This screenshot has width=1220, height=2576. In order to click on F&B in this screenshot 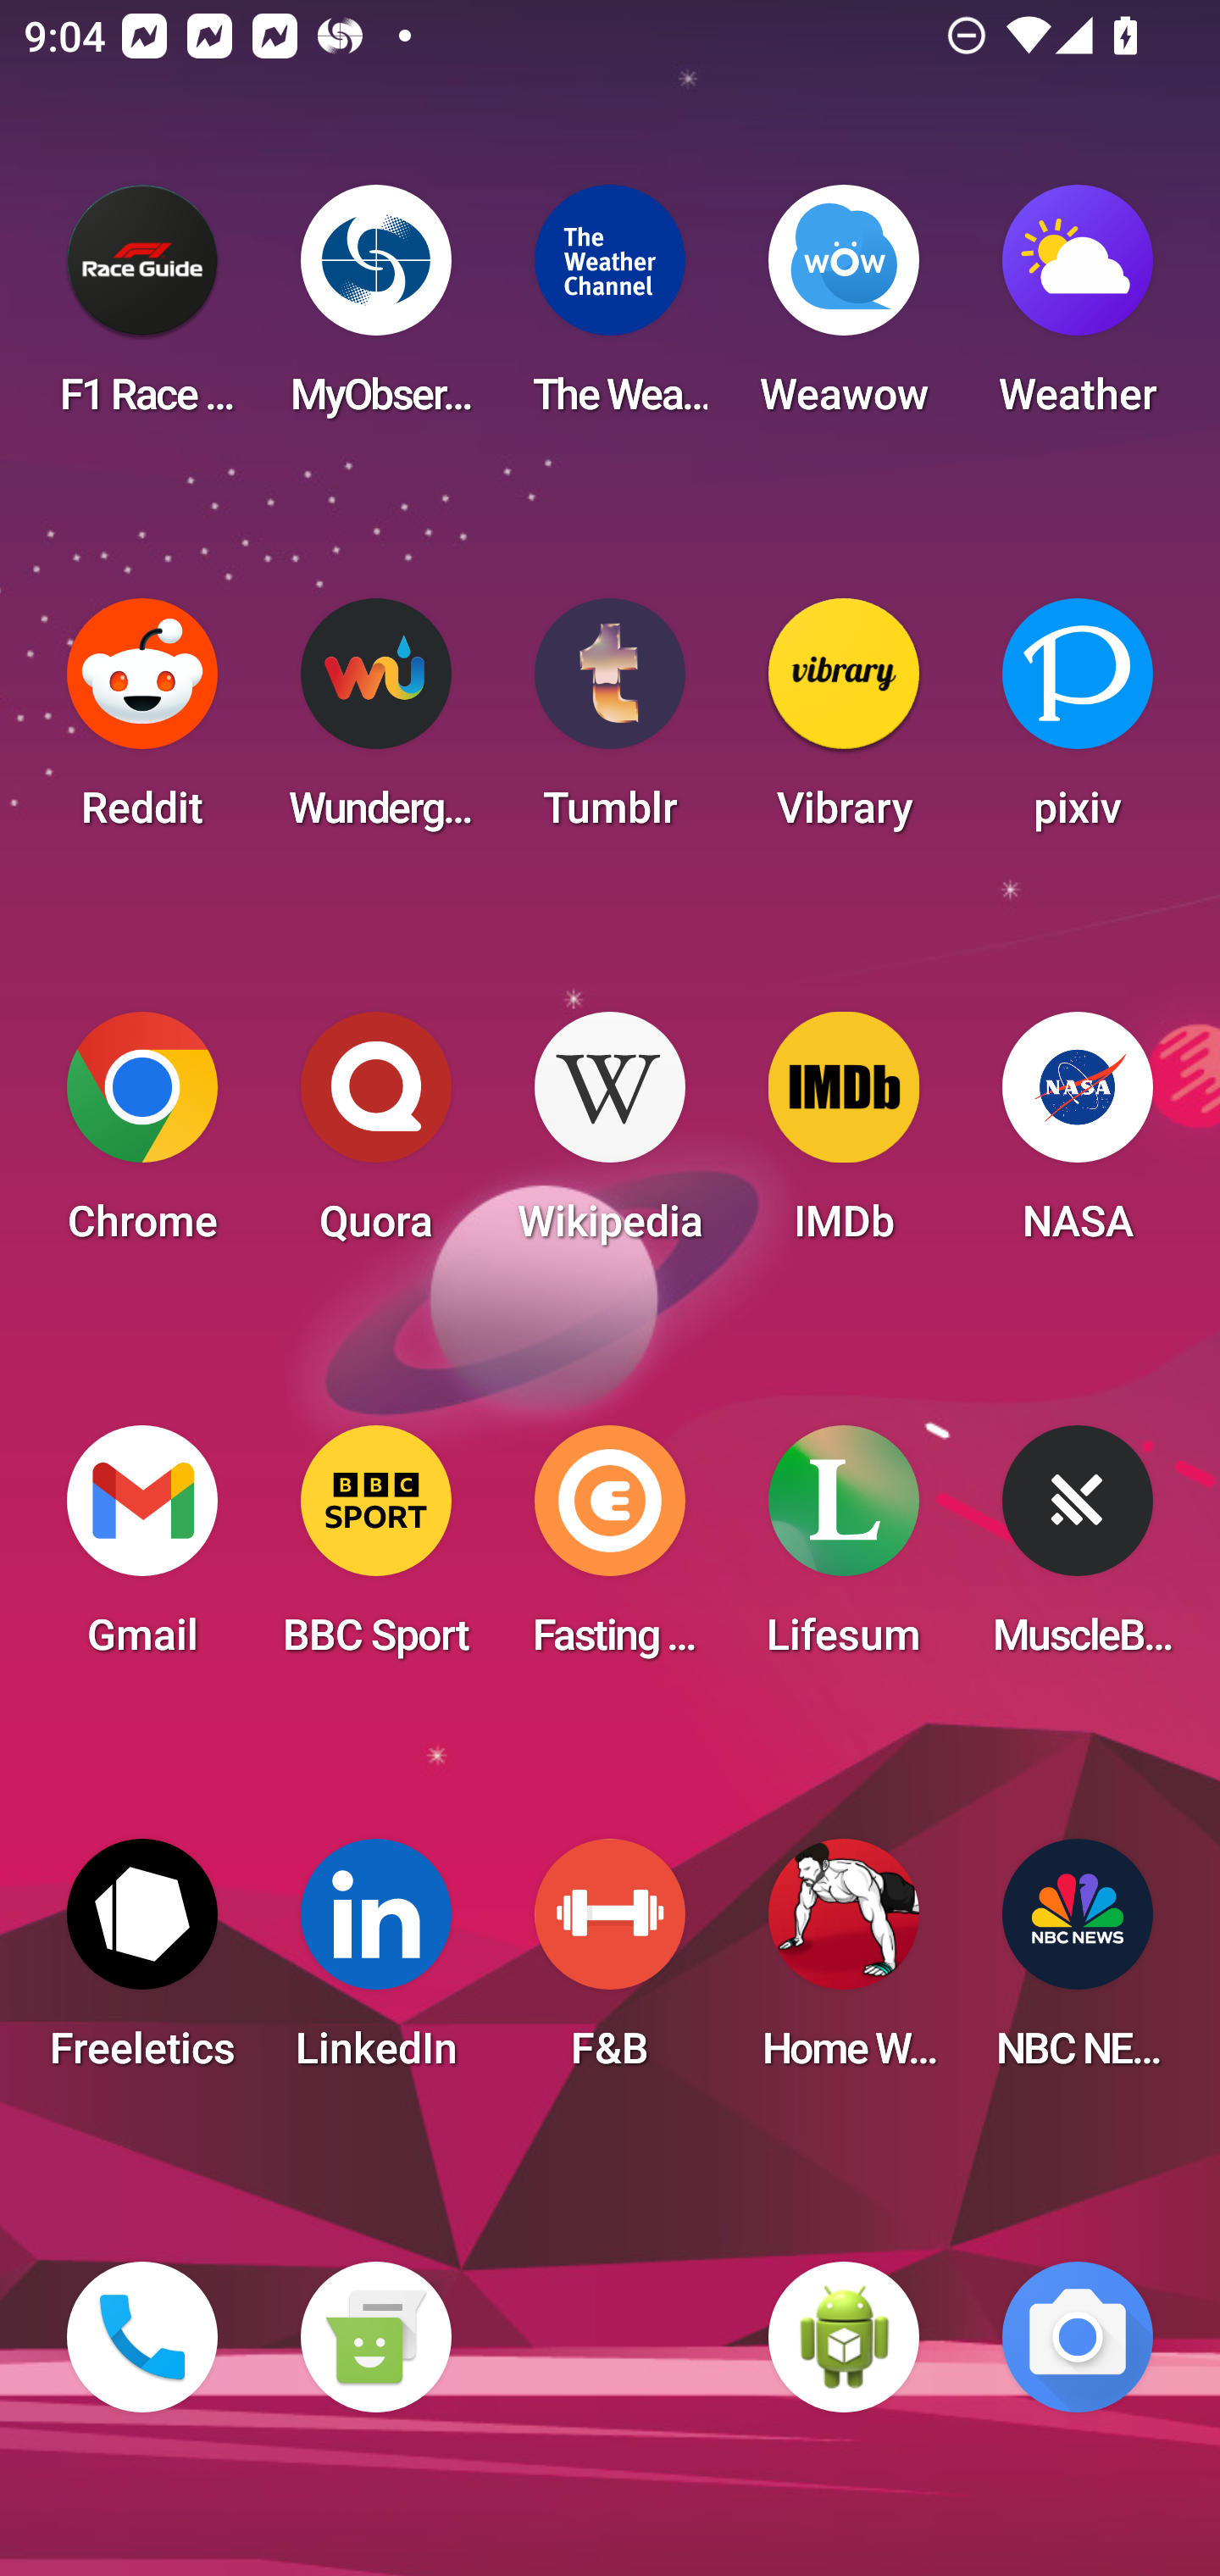, I will do `click(610, 1964)`.